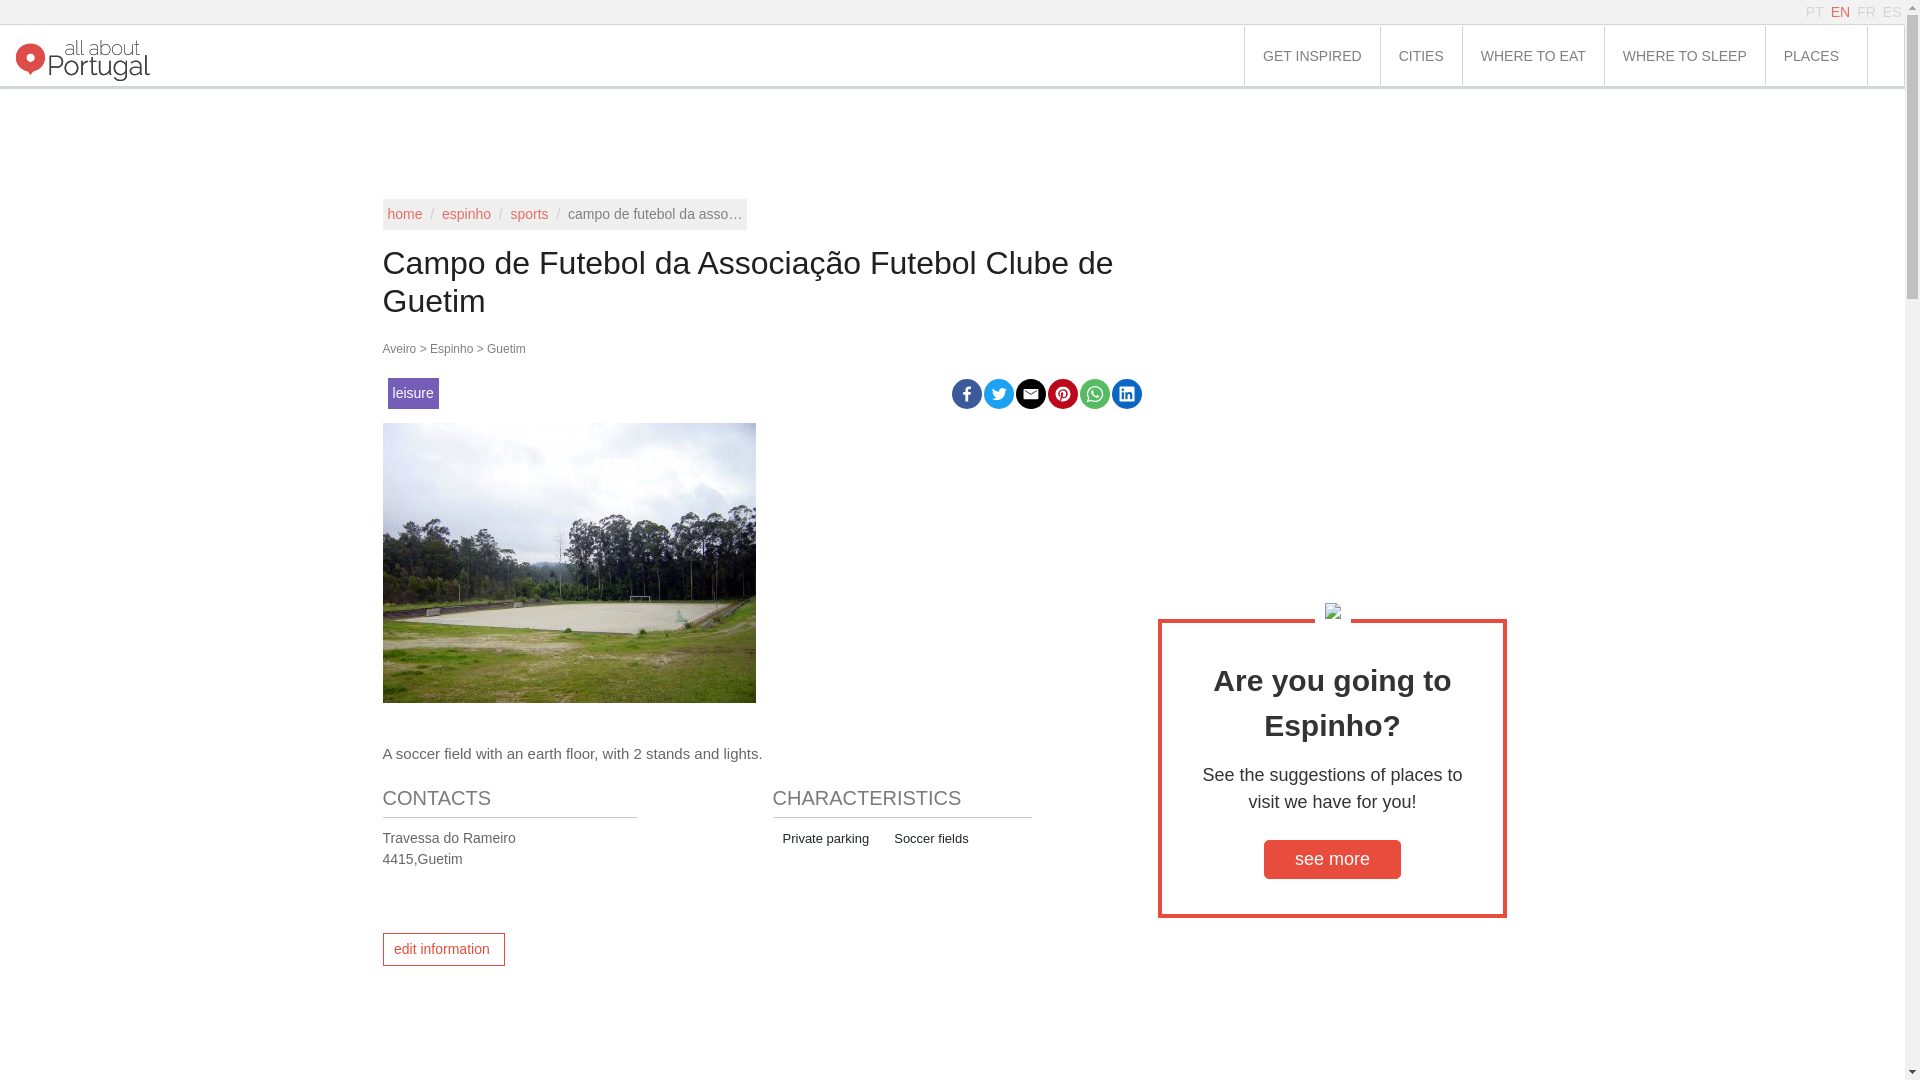 This screenshot has width=1920, height=1080. Describe the element at coordinates (1533, 55) in the screenshot. I see `WHERE TO EAT` at that location.